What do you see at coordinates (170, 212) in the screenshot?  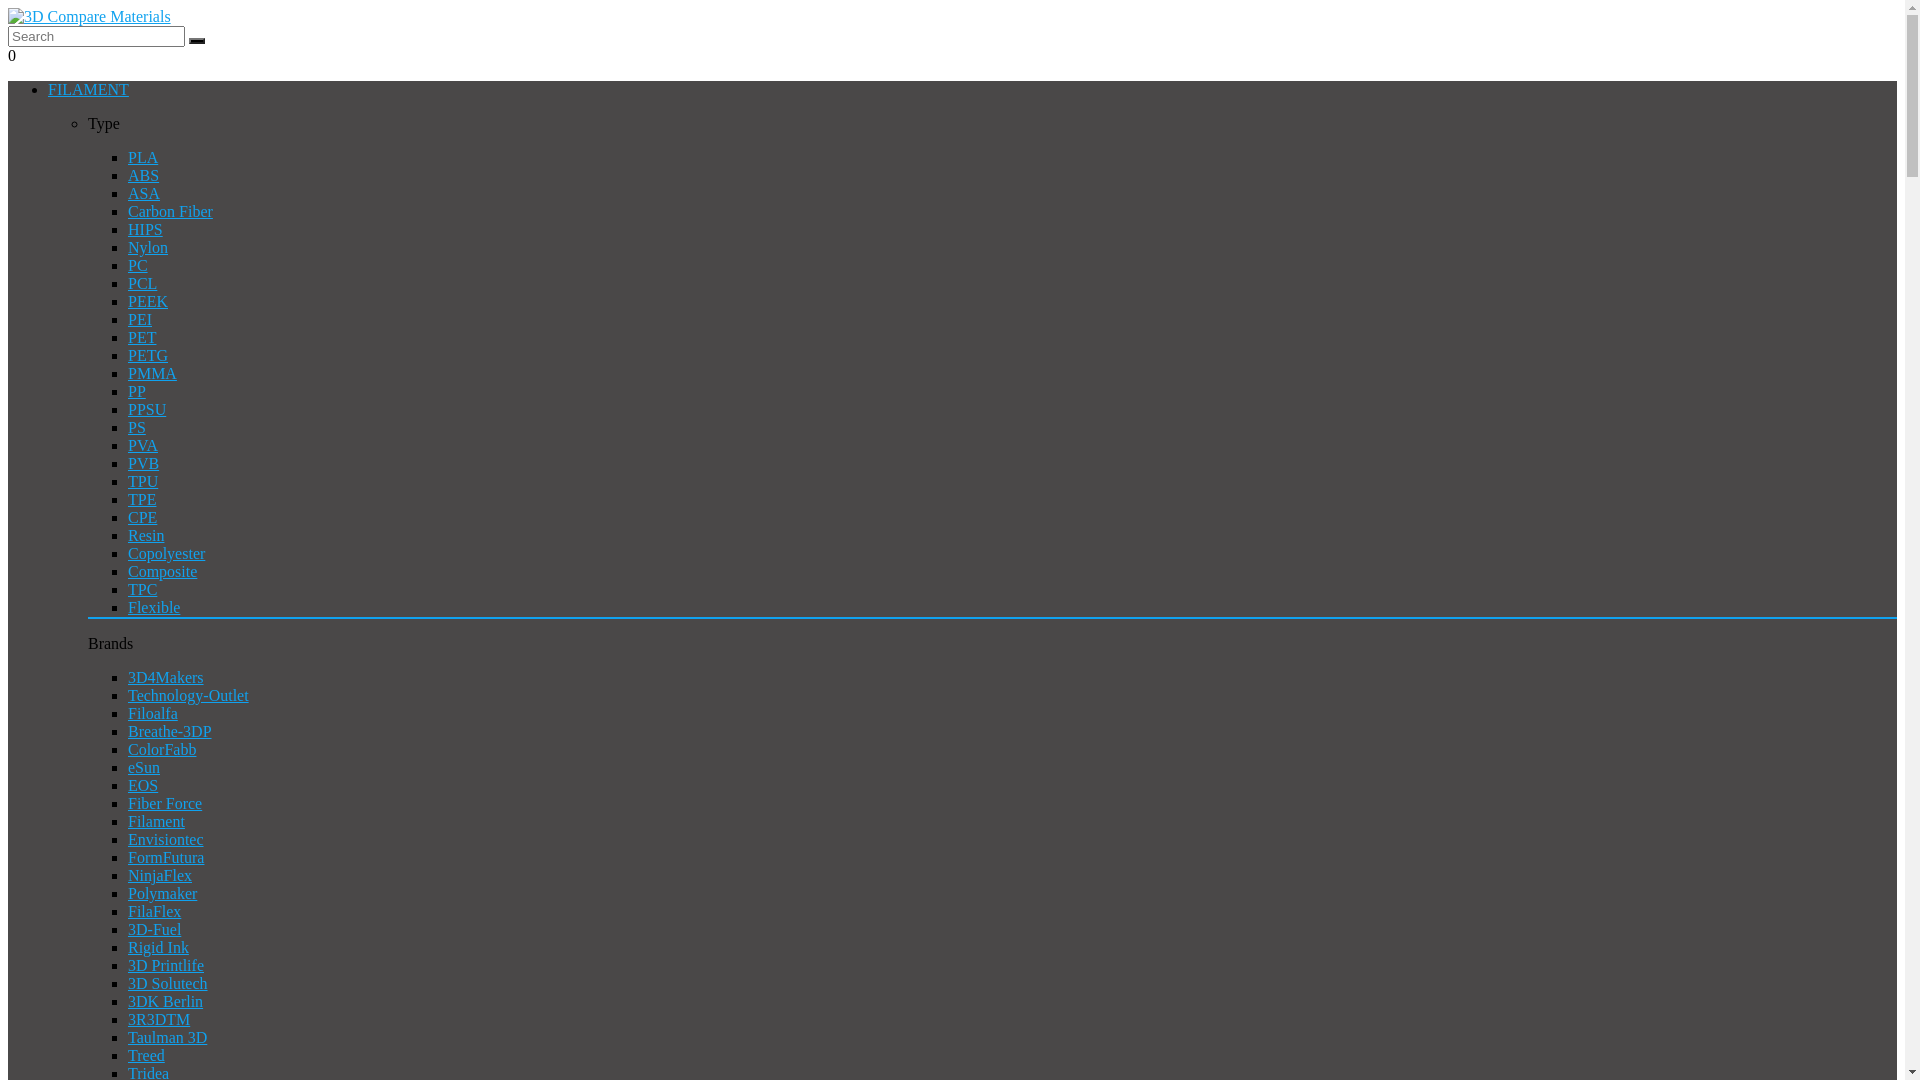 I see `Carbon Fiber` at bounding box center [170, 212].